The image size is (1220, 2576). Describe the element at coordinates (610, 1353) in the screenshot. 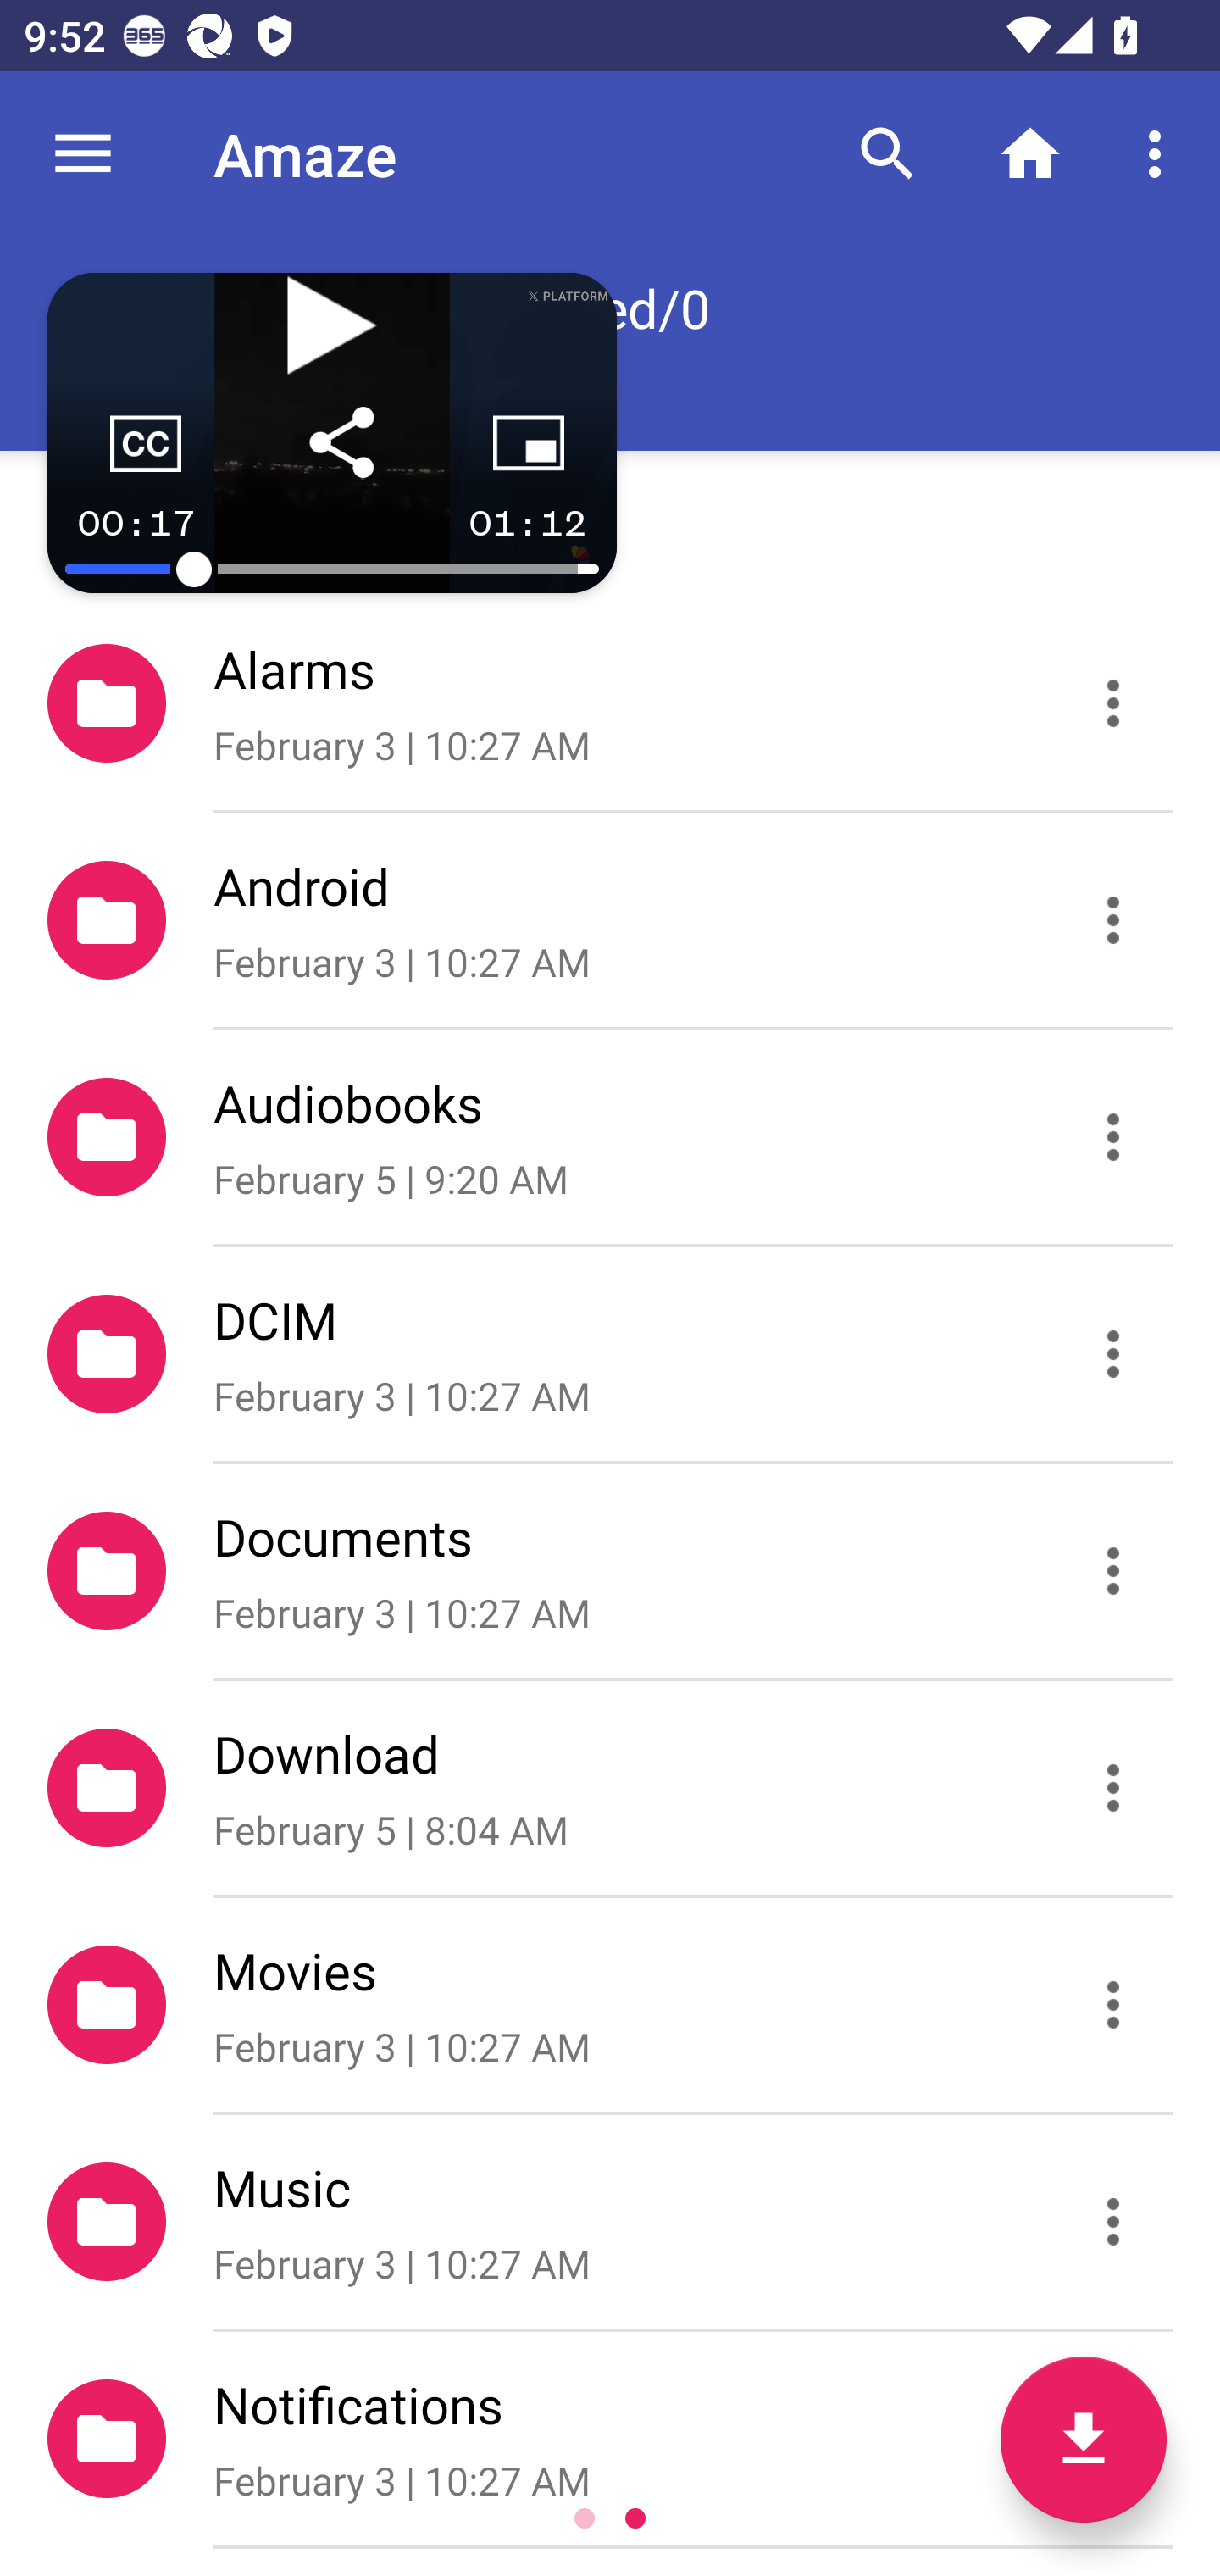

I see `DCIM February 3 | 10:27 AM` at that location.